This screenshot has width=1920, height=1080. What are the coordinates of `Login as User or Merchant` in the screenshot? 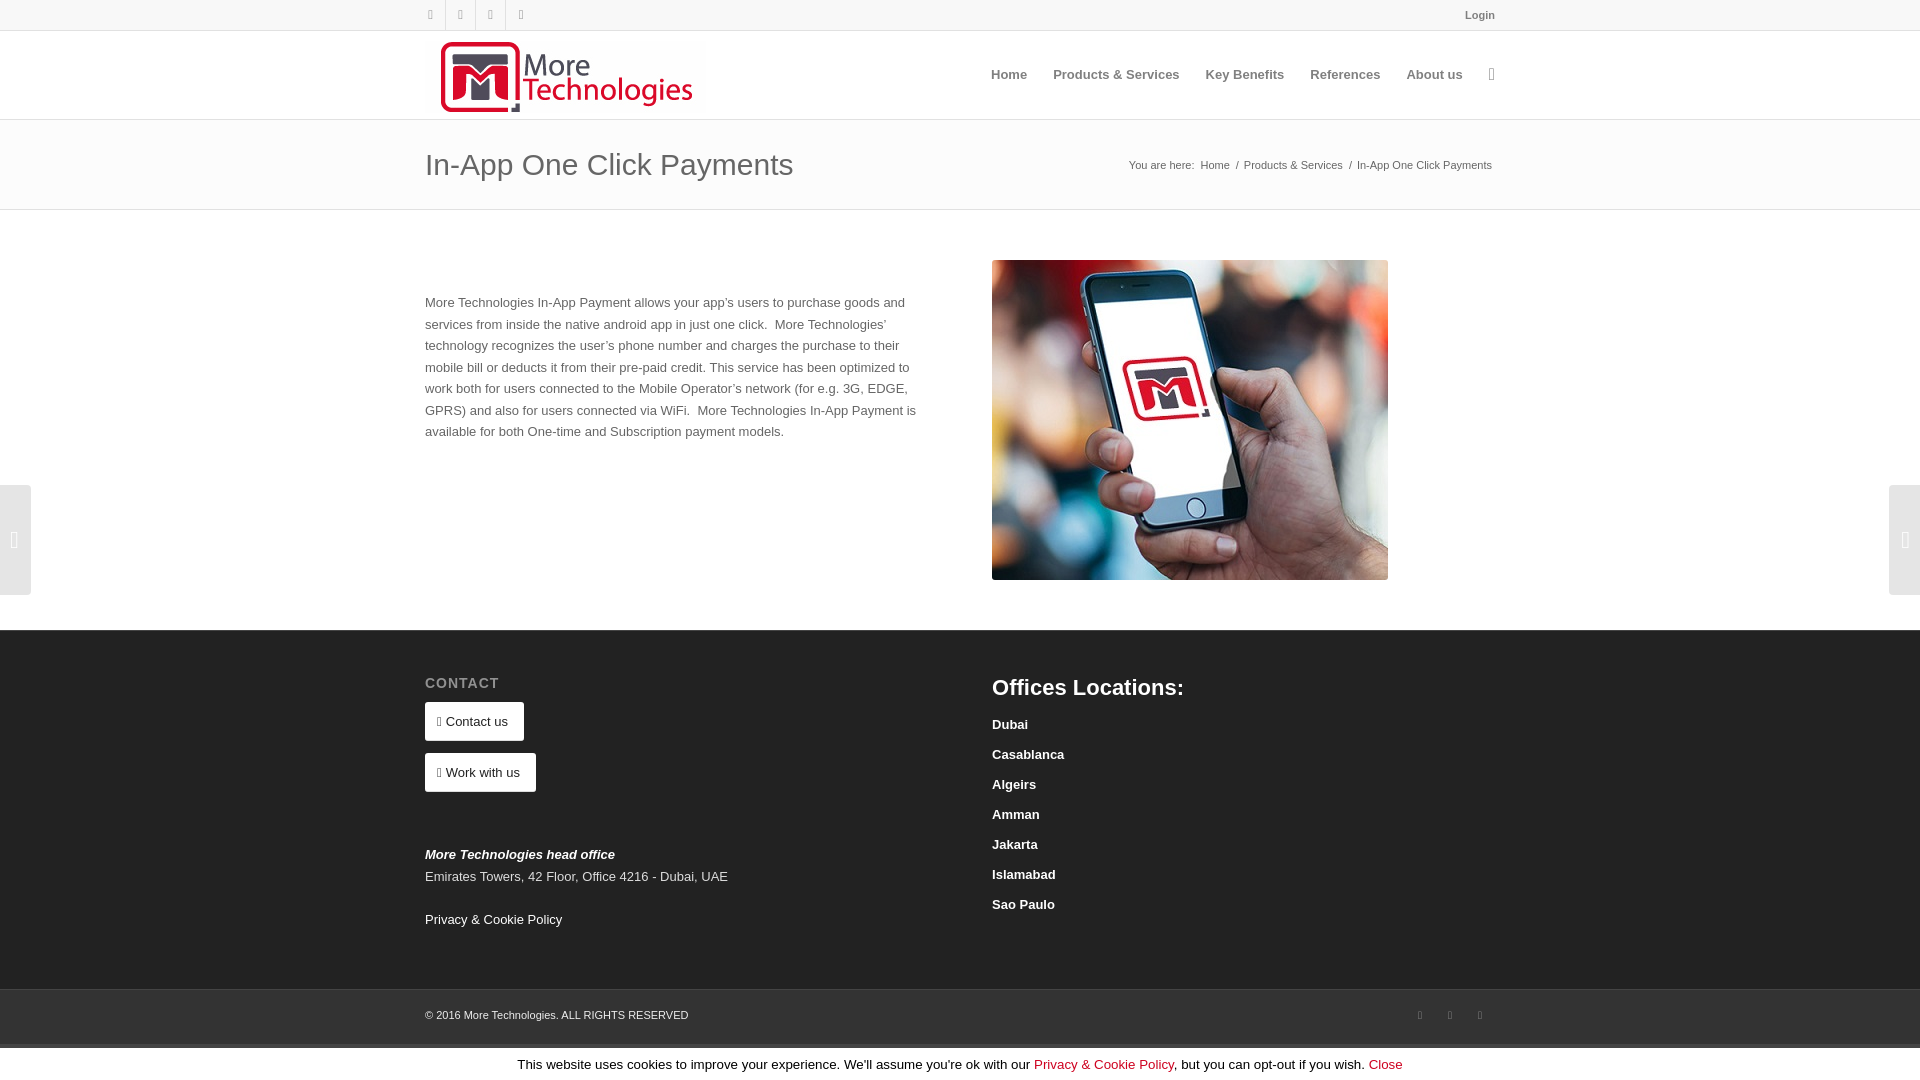 It's located at (1480, 15).